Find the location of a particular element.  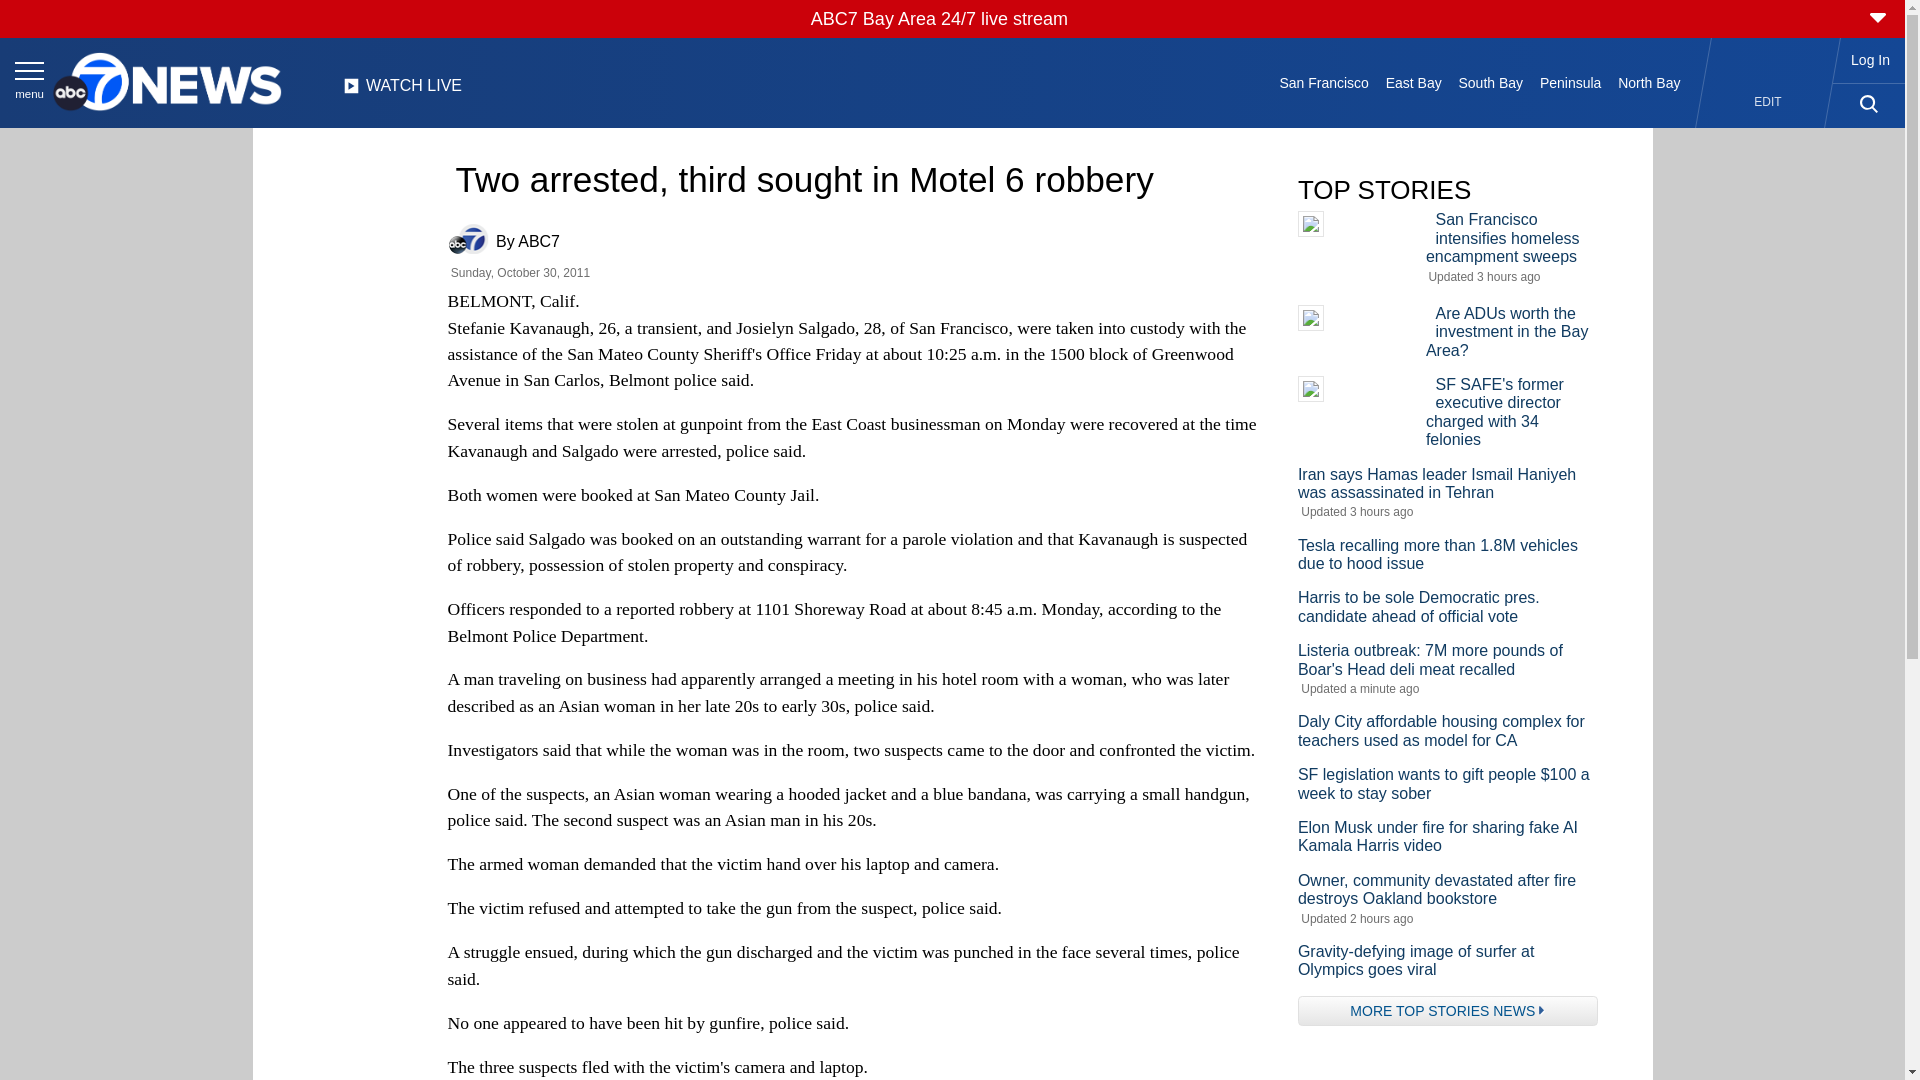

East Bay is located at coordinates (1412, 82).